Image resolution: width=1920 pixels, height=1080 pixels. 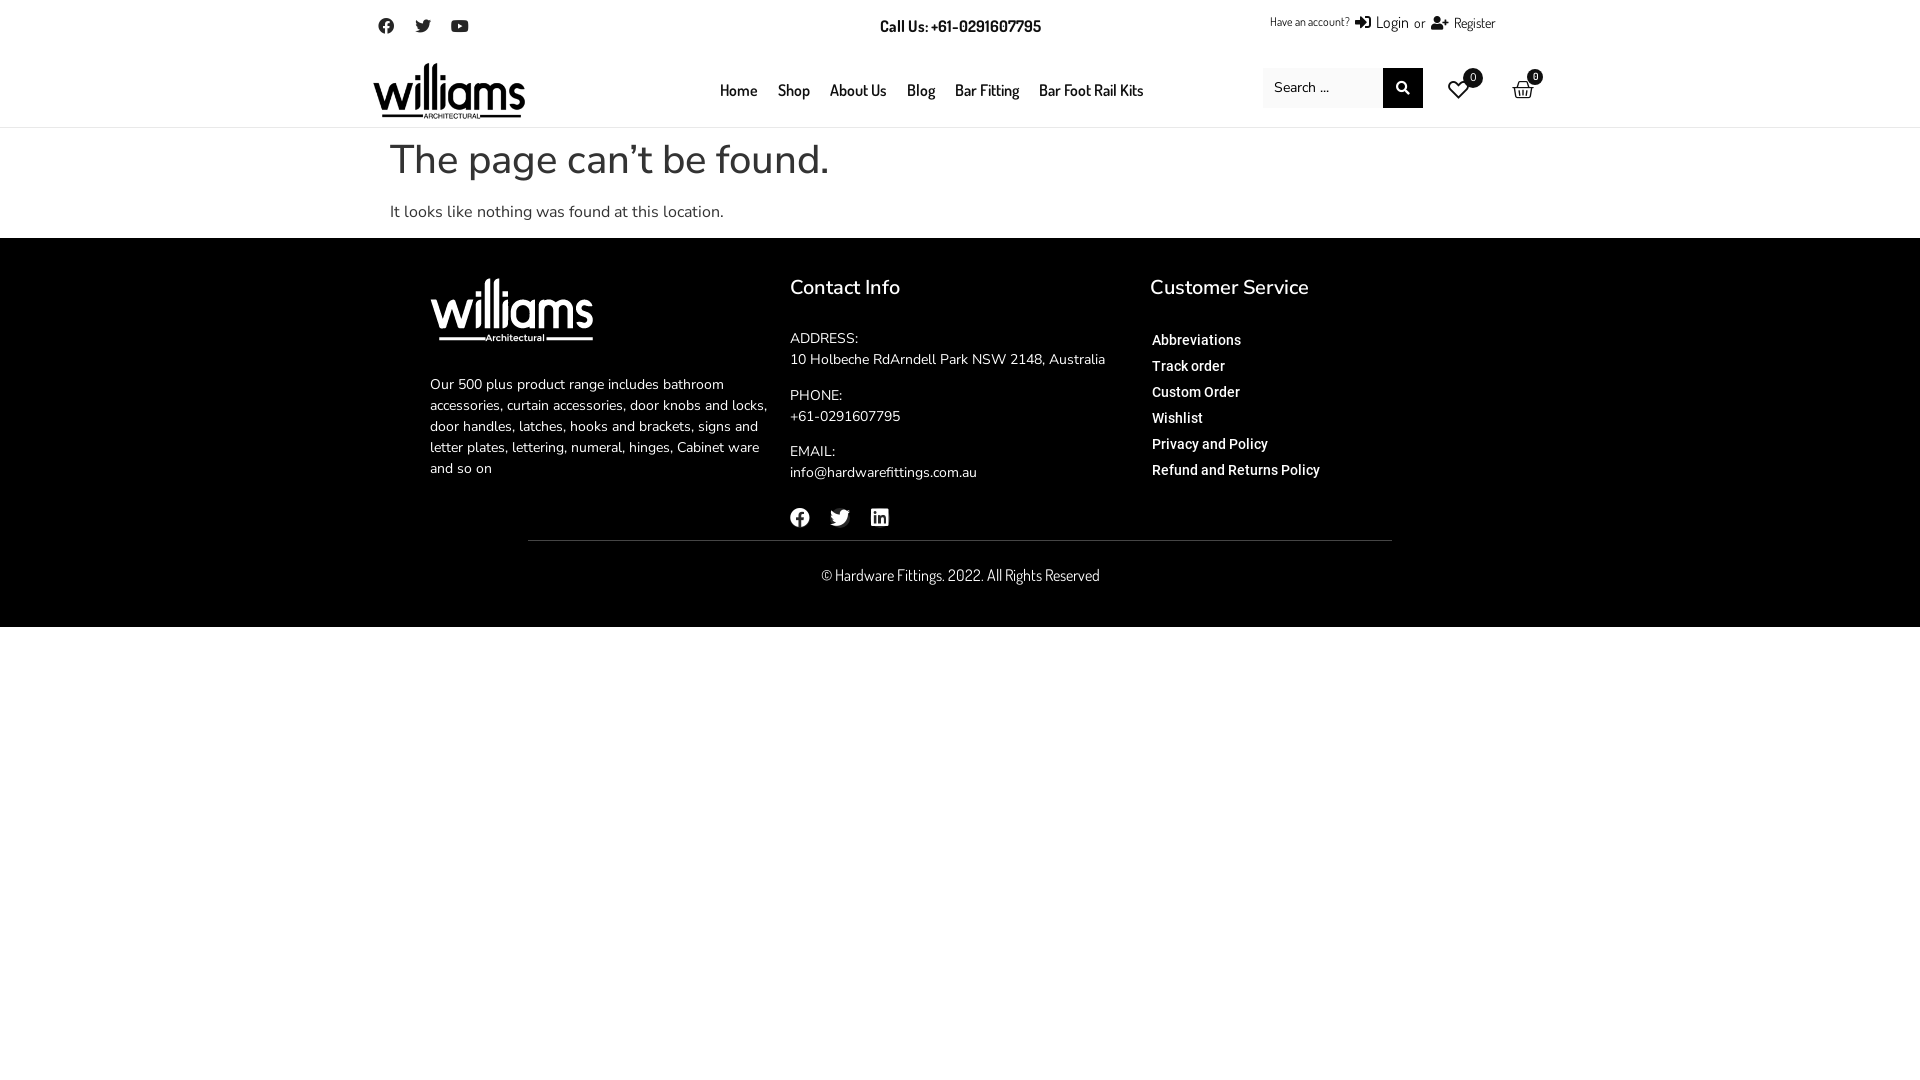 What do you see at coordinates (987, 89) in the screenshot?
I see `Bar Fitting` at bounding box center [987, 89].